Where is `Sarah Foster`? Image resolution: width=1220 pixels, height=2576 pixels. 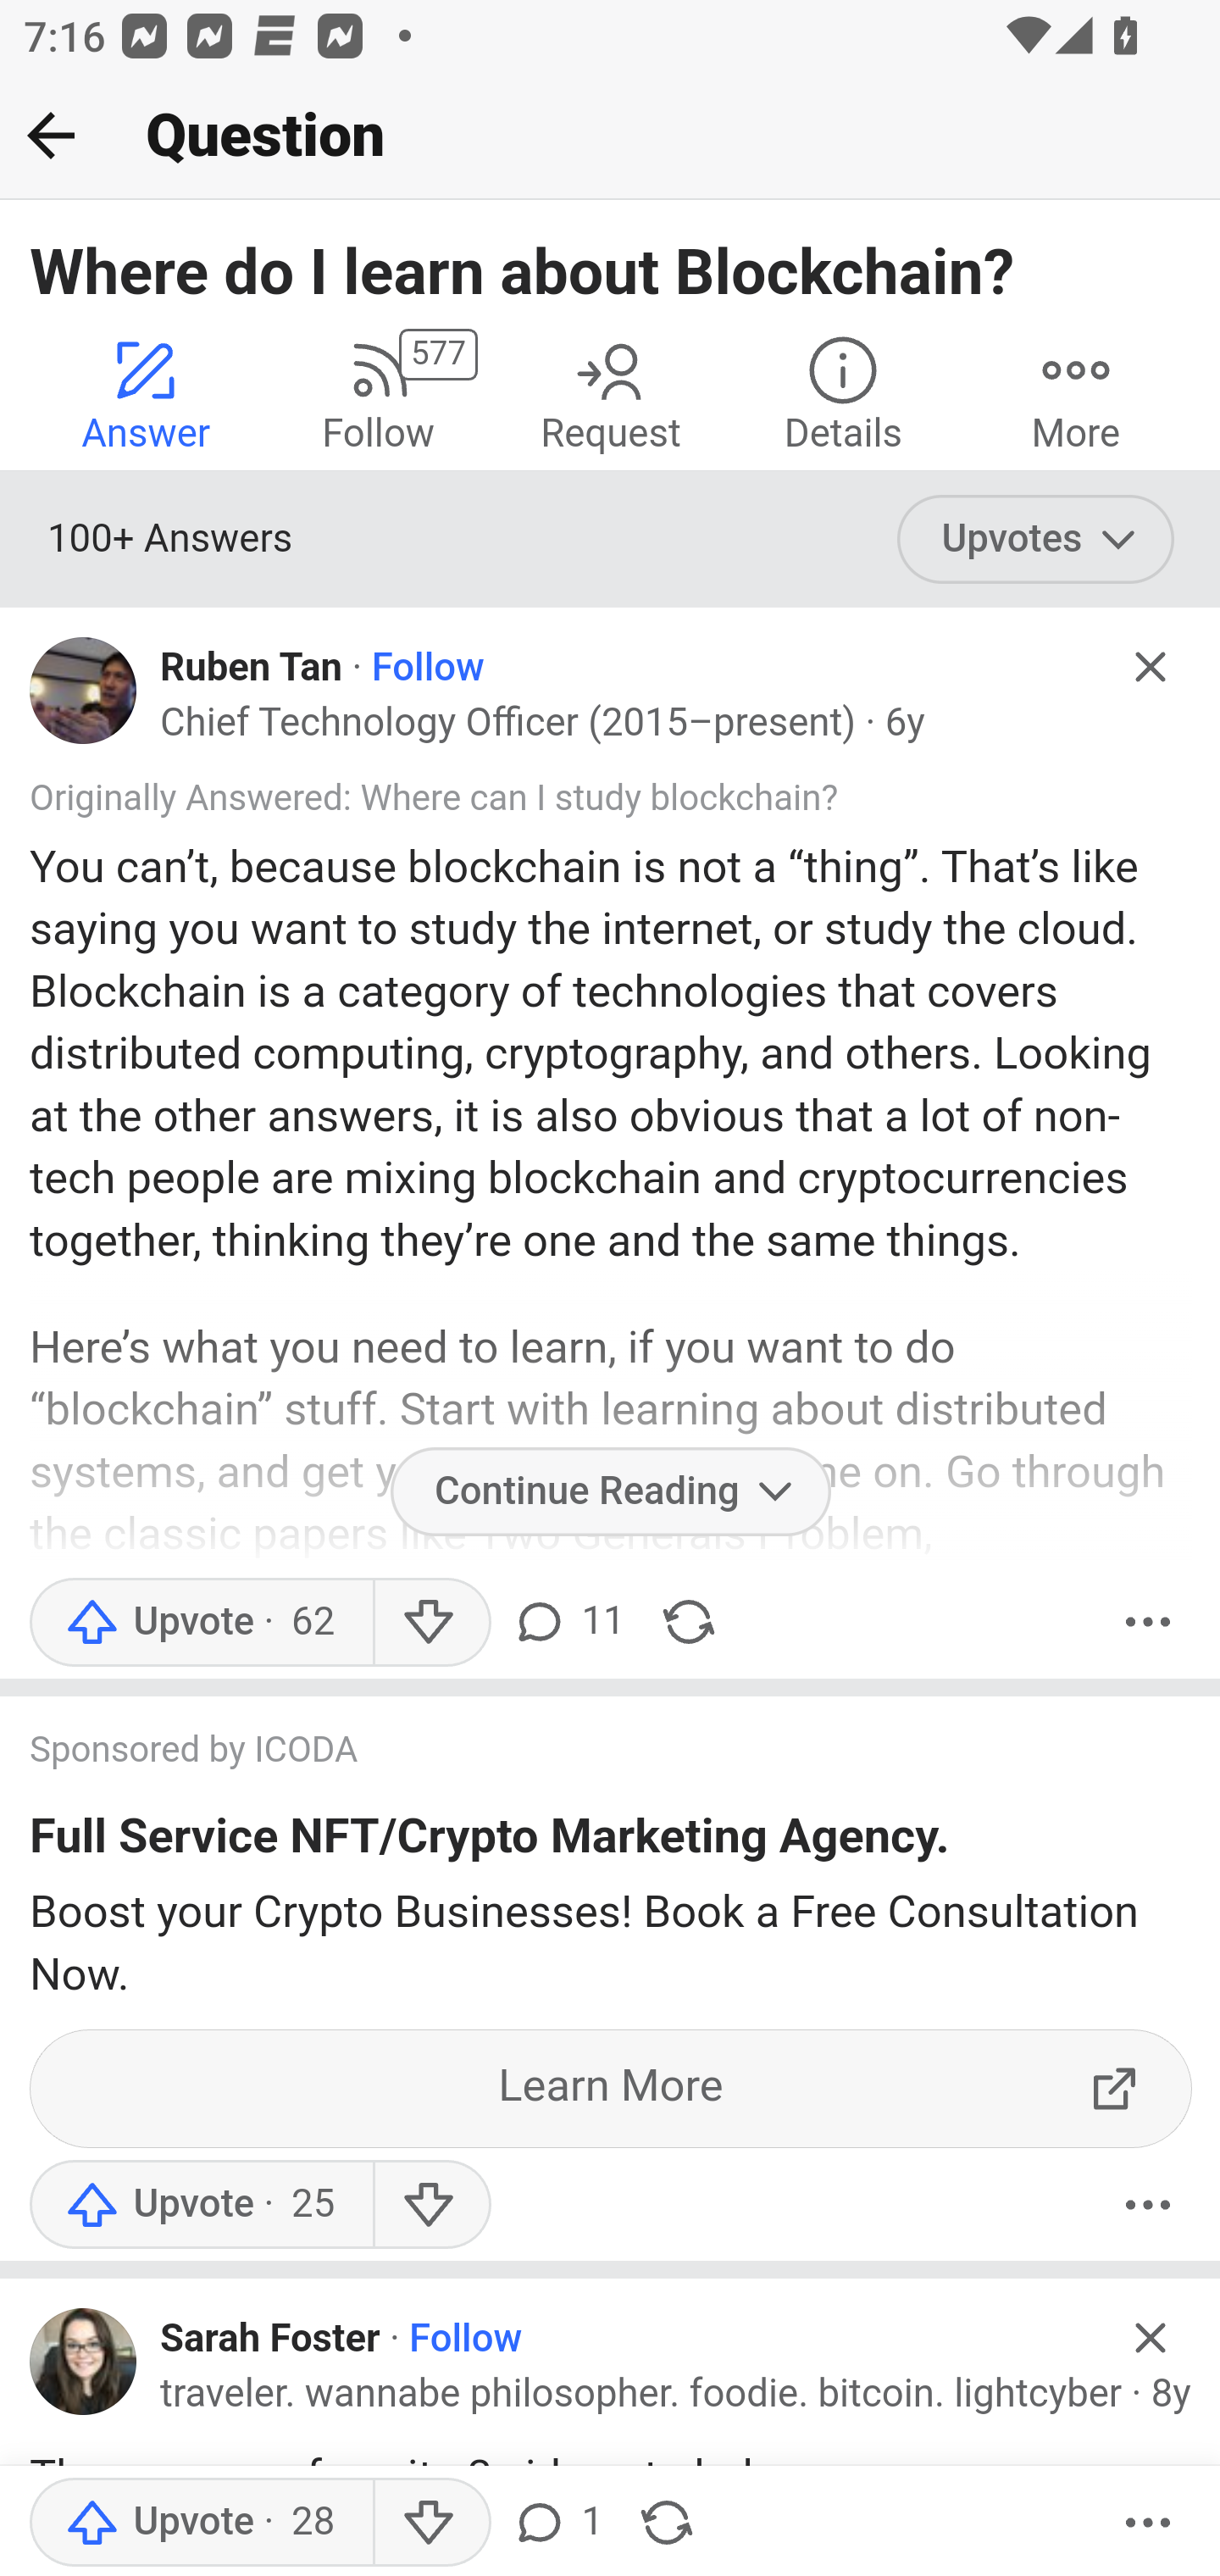
Sarah Foster is located at coordinates (270, 2339).